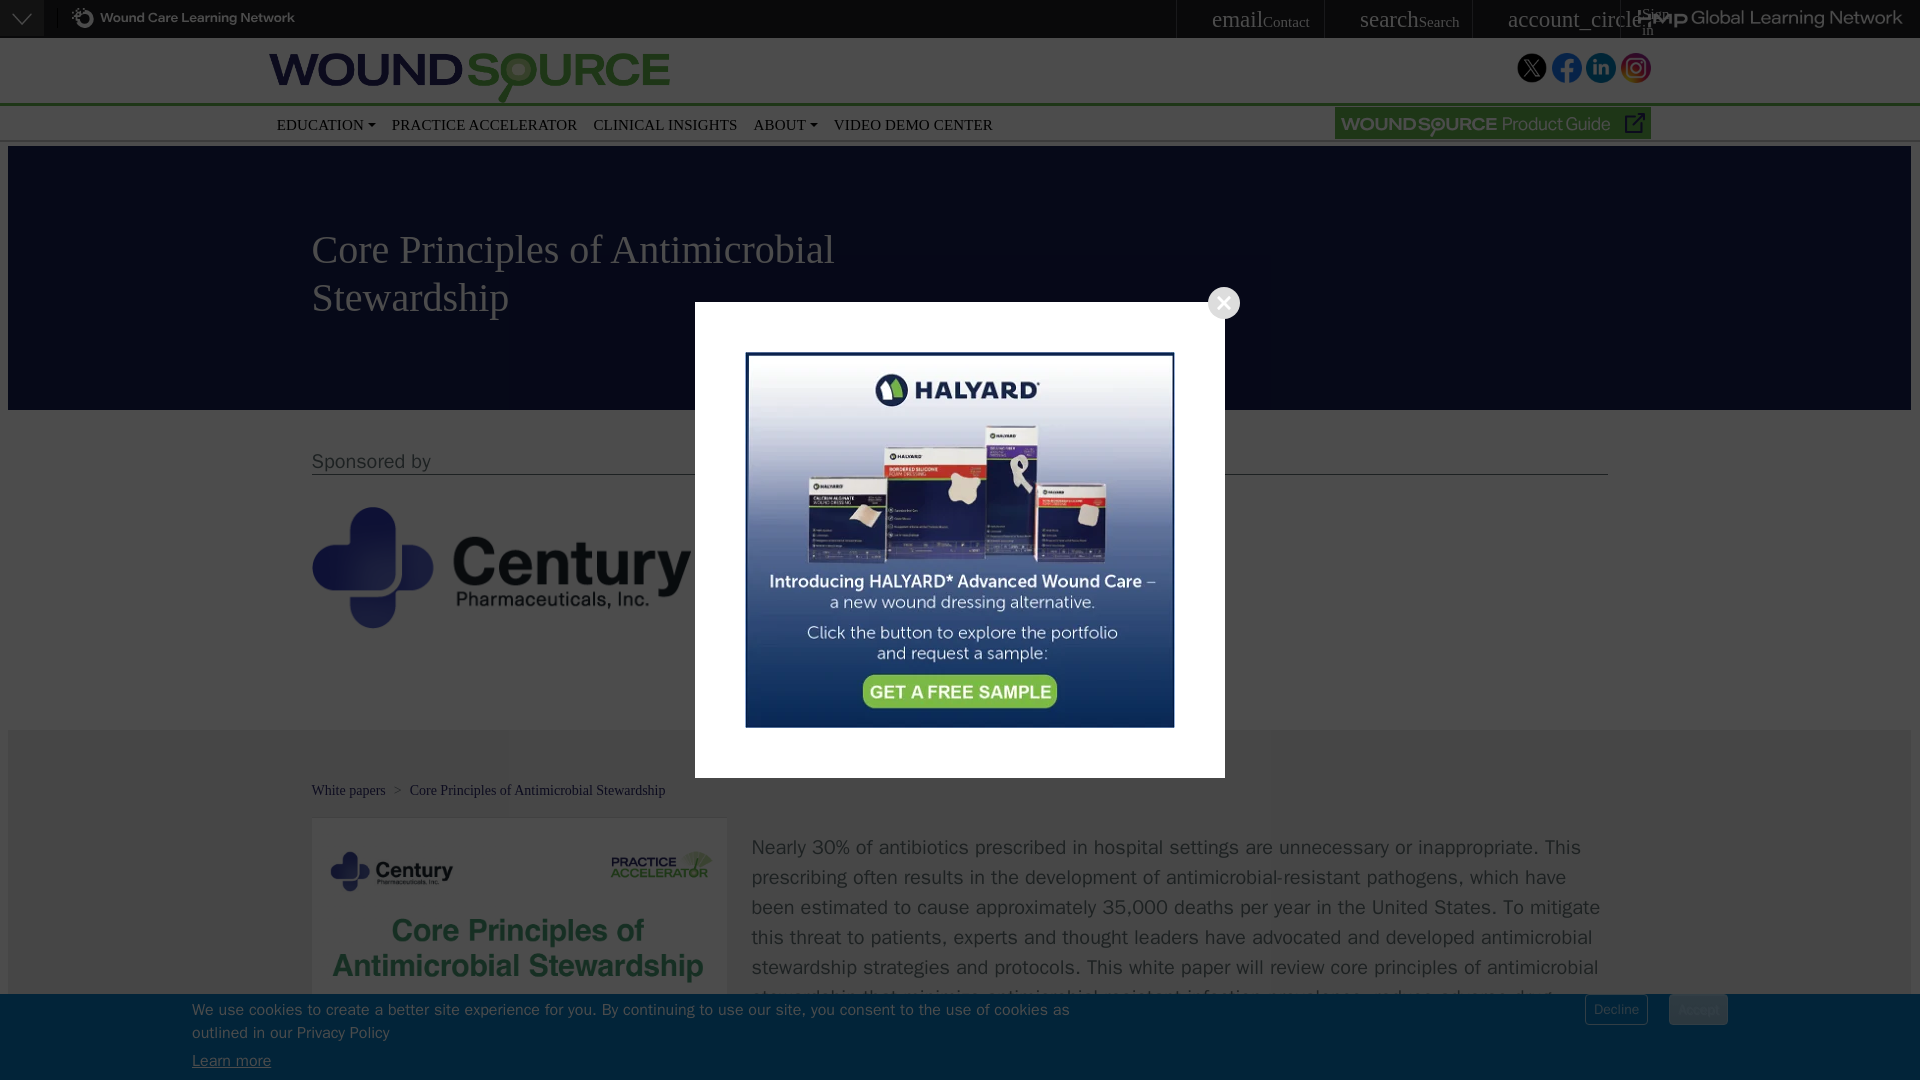 This screenshot has height=1080, width=1920. I want to click on Close, so click(1224, 302).